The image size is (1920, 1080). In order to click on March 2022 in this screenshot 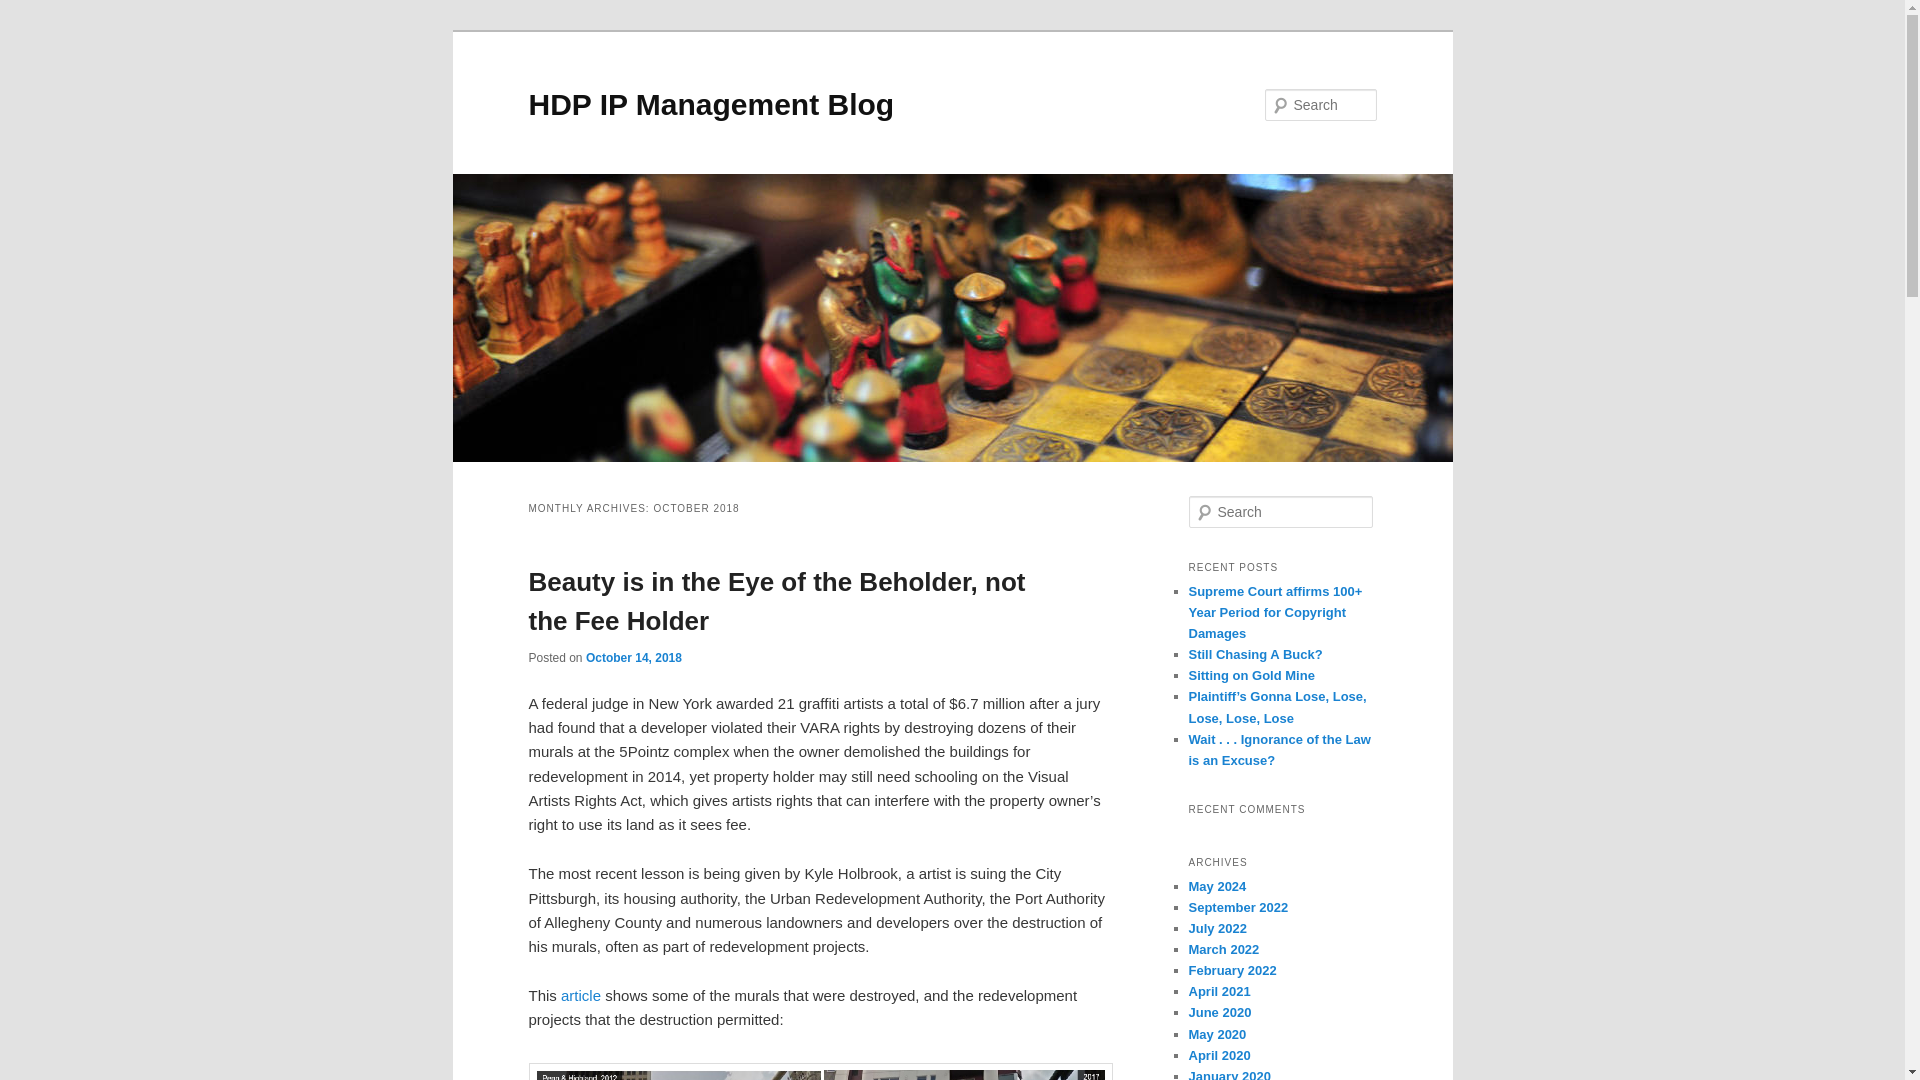, I will do `click(1224, 948)`.